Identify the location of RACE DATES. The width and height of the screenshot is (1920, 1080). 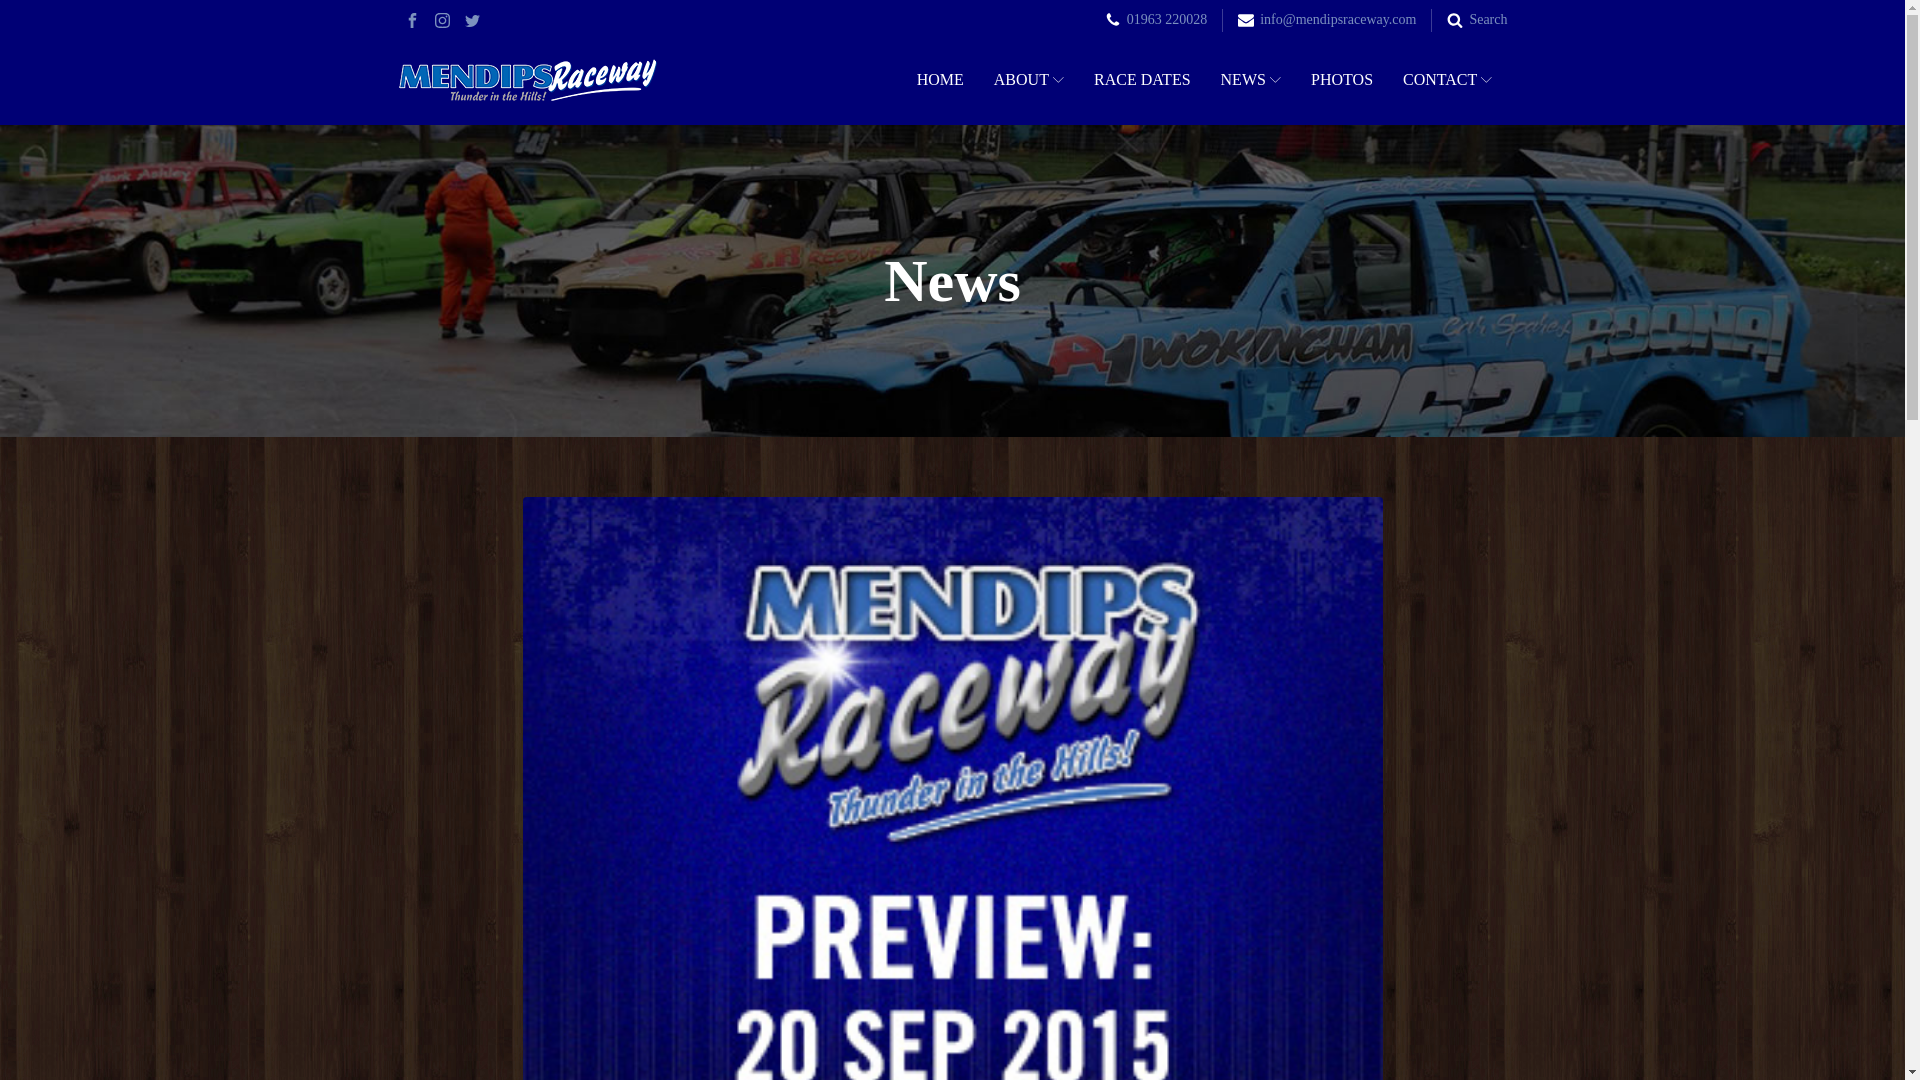
(1142, 80).